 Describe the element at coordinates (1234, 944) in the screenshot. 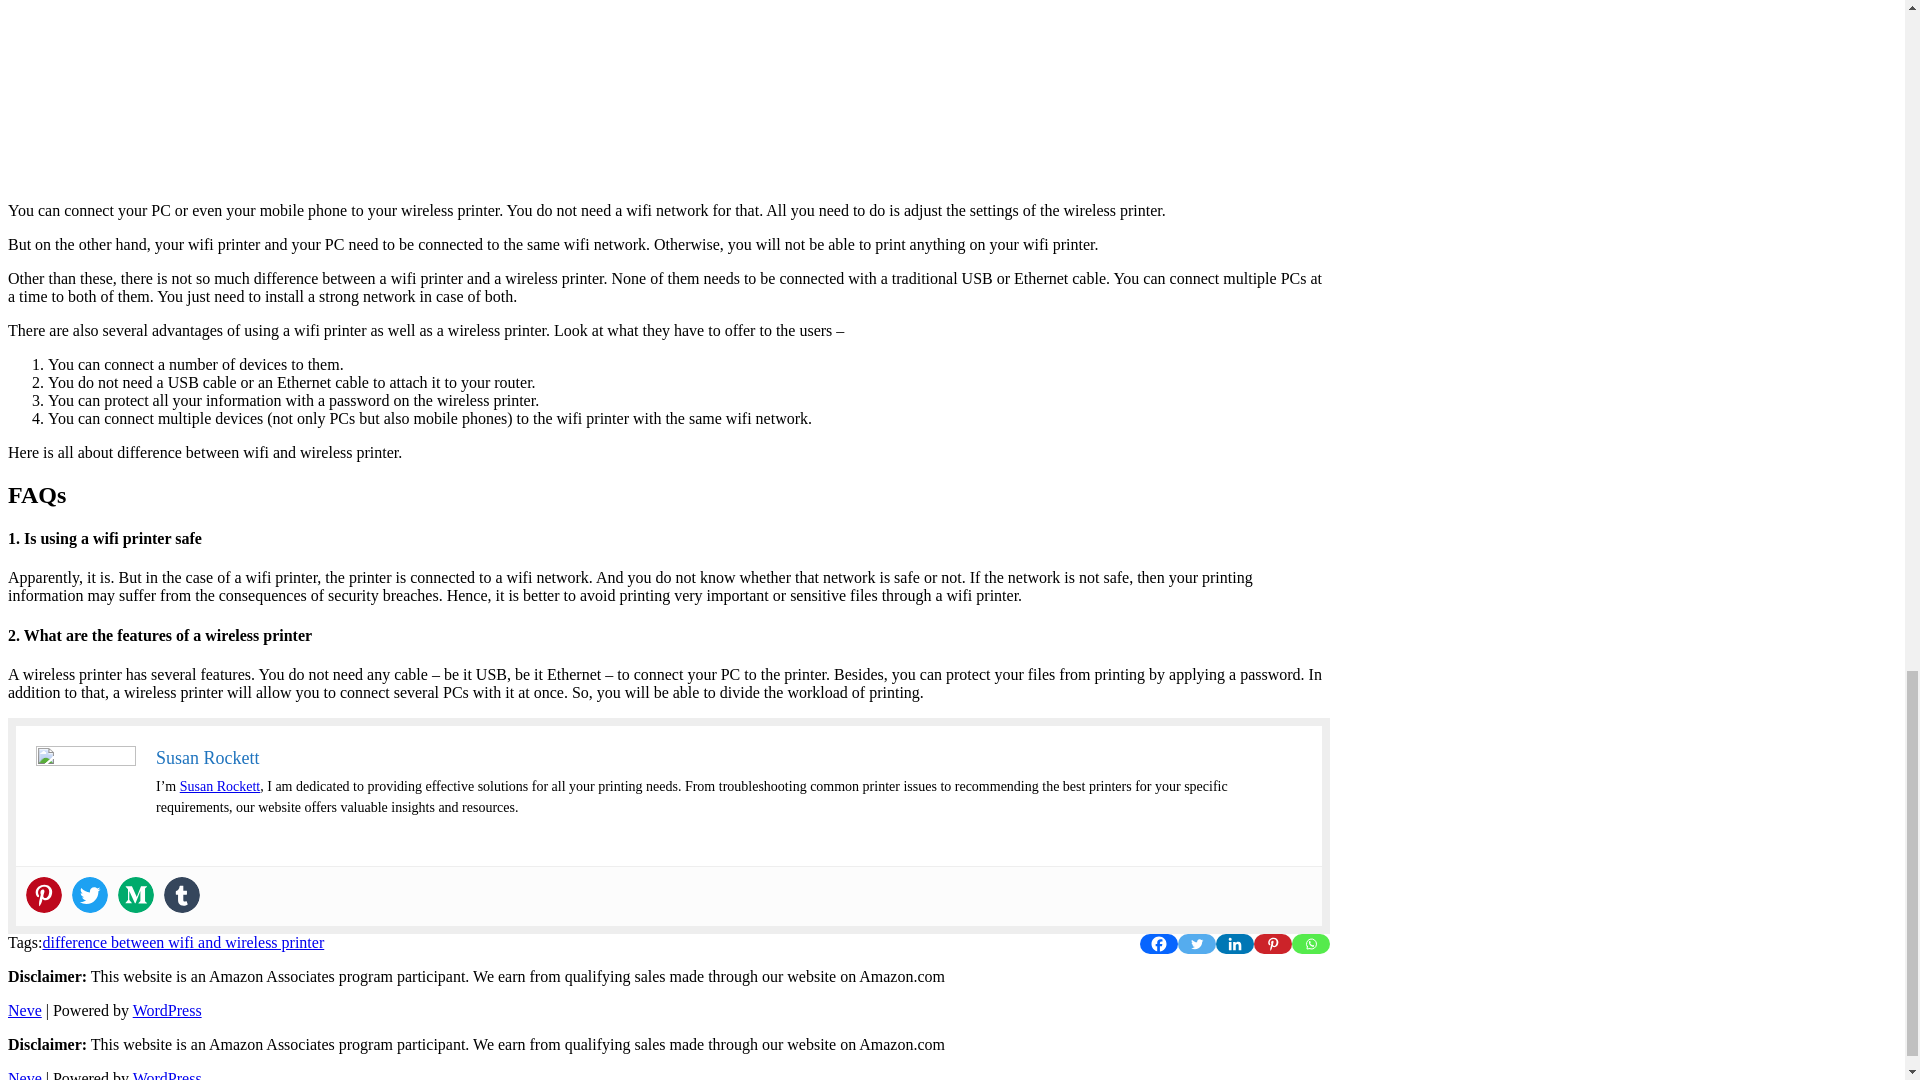

I see `Linkedin` at that location.